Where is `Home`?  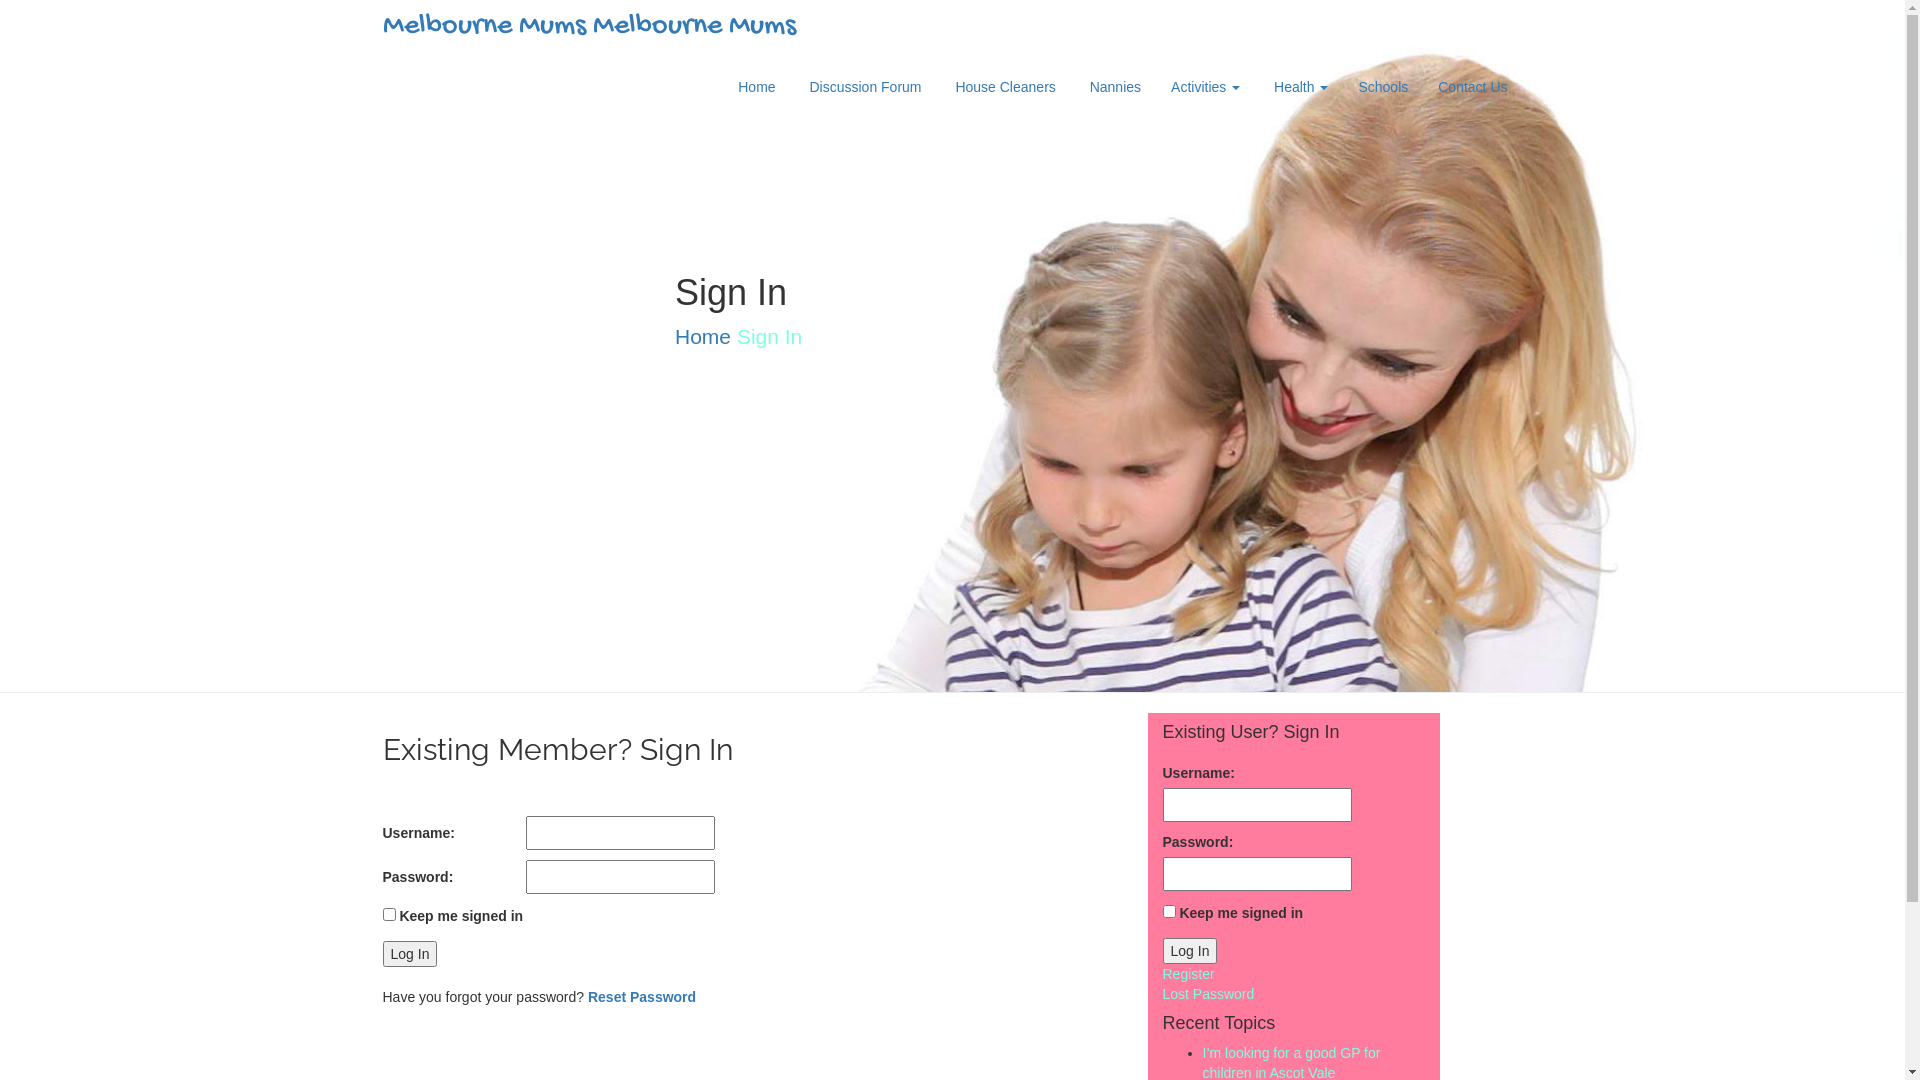 Home is located at coordinates (756, 87).